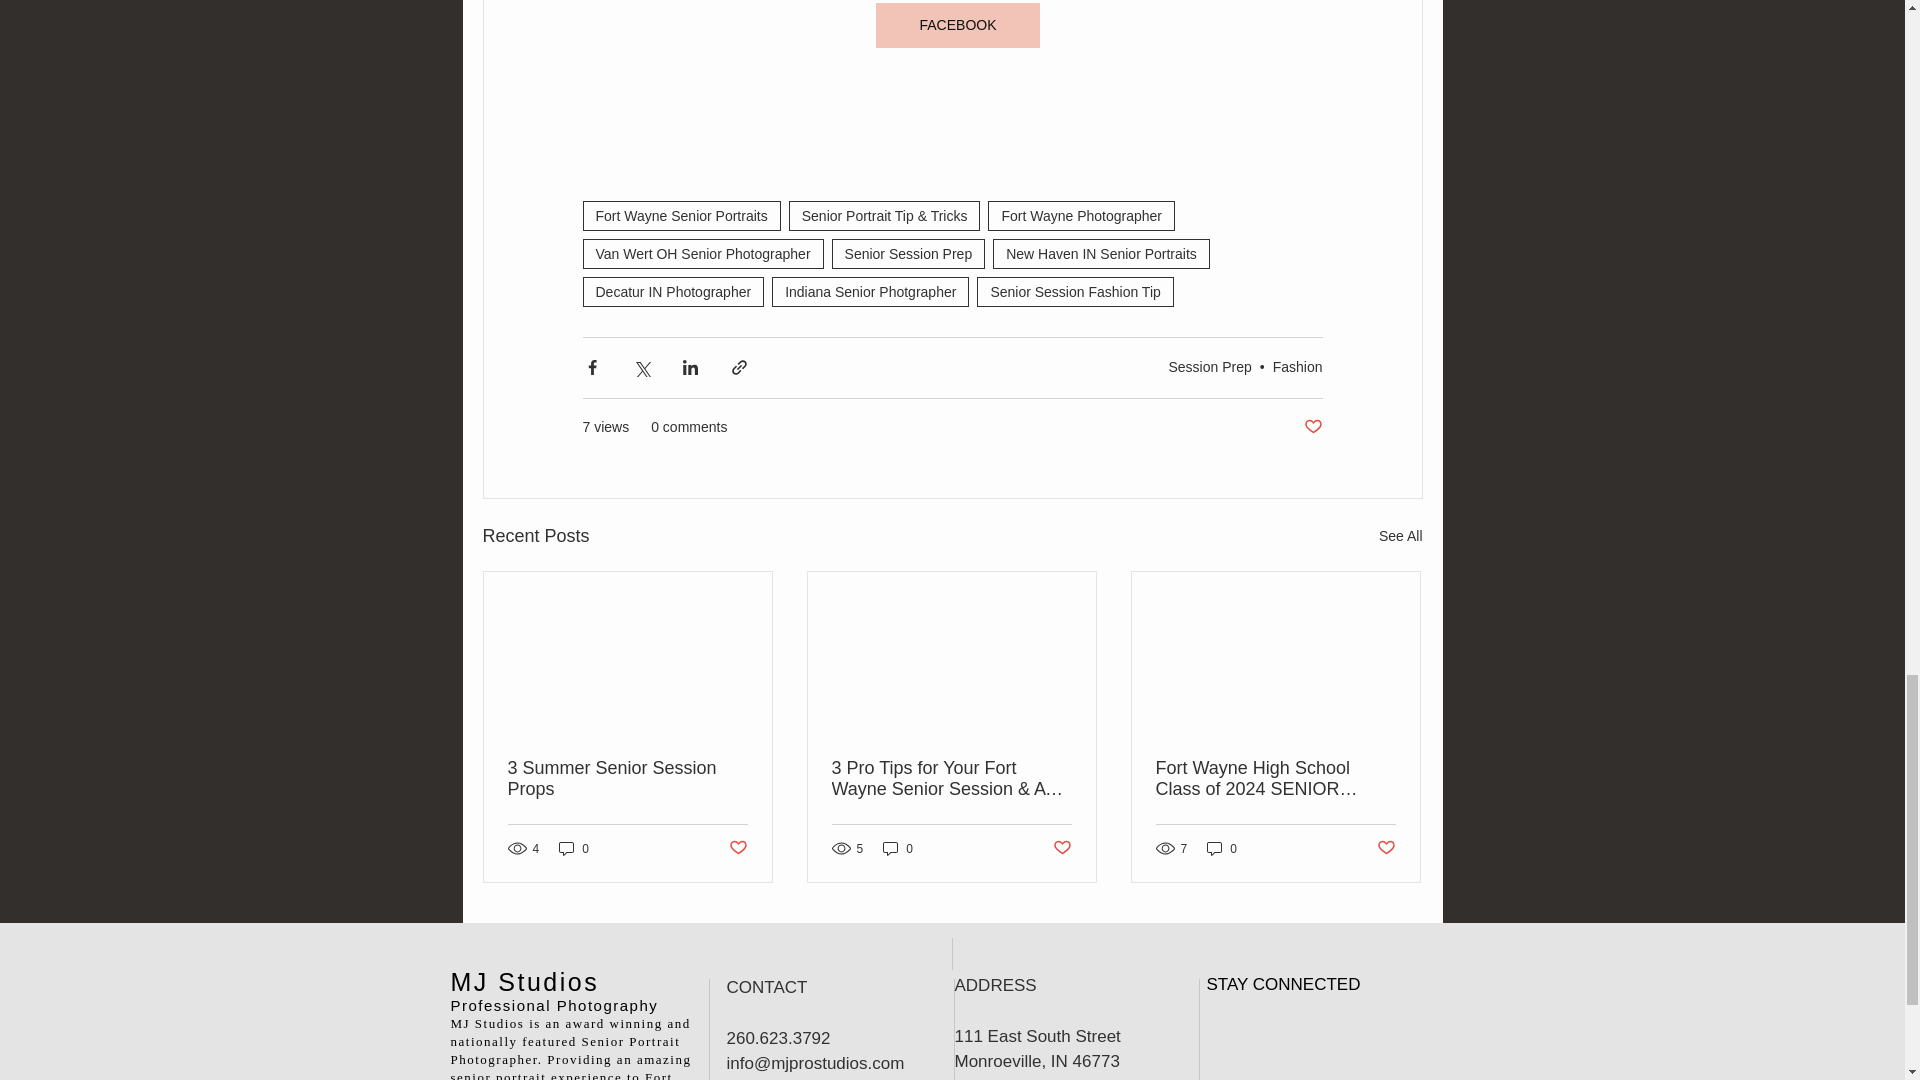 Image resolution: width=1920 pixels, height=1080 pixels. I want to click on New Haven IN Senior Portraits, so click(1100, 253).